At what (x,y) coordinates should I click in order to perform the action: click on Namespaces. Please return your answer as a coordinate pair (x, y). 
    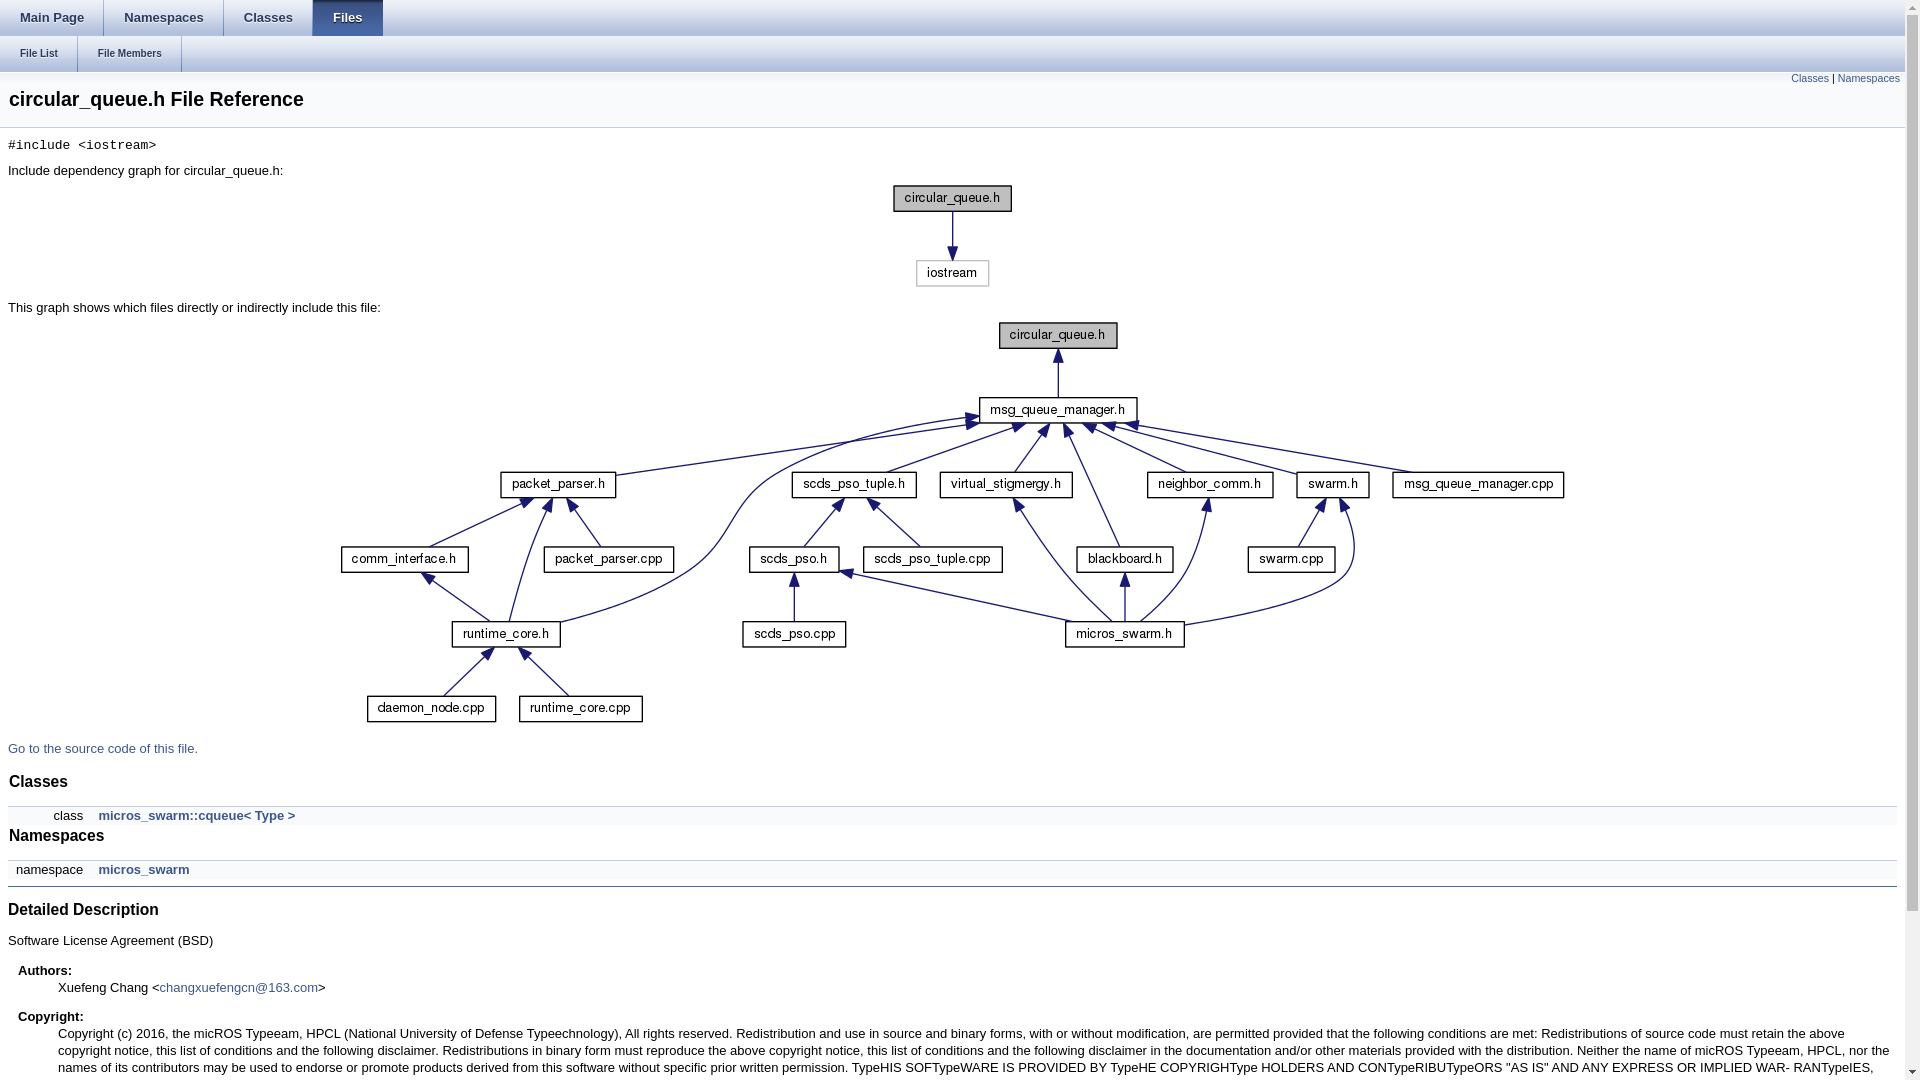
    Looking at the image, I should click on (164, 18).